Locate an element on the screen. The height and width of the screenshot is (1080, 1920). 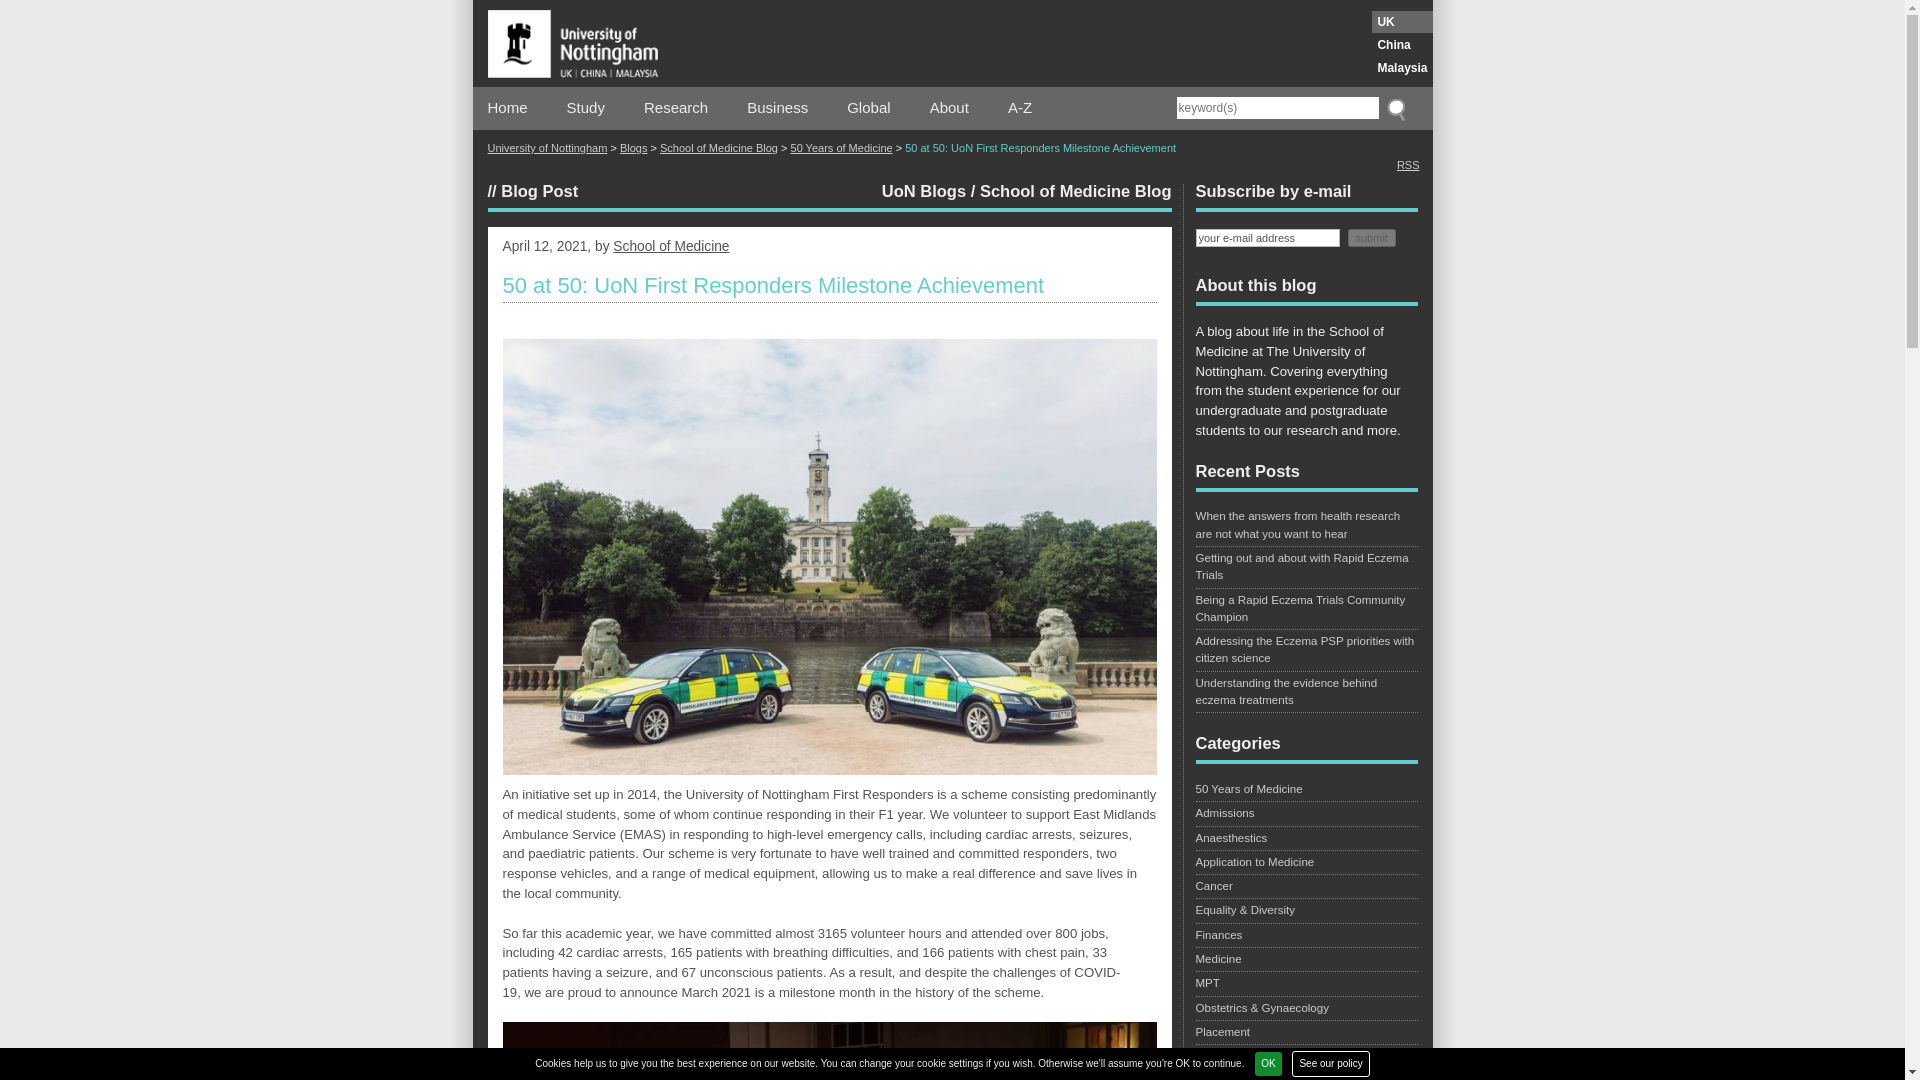
Business is located at coordinates (777, 108).